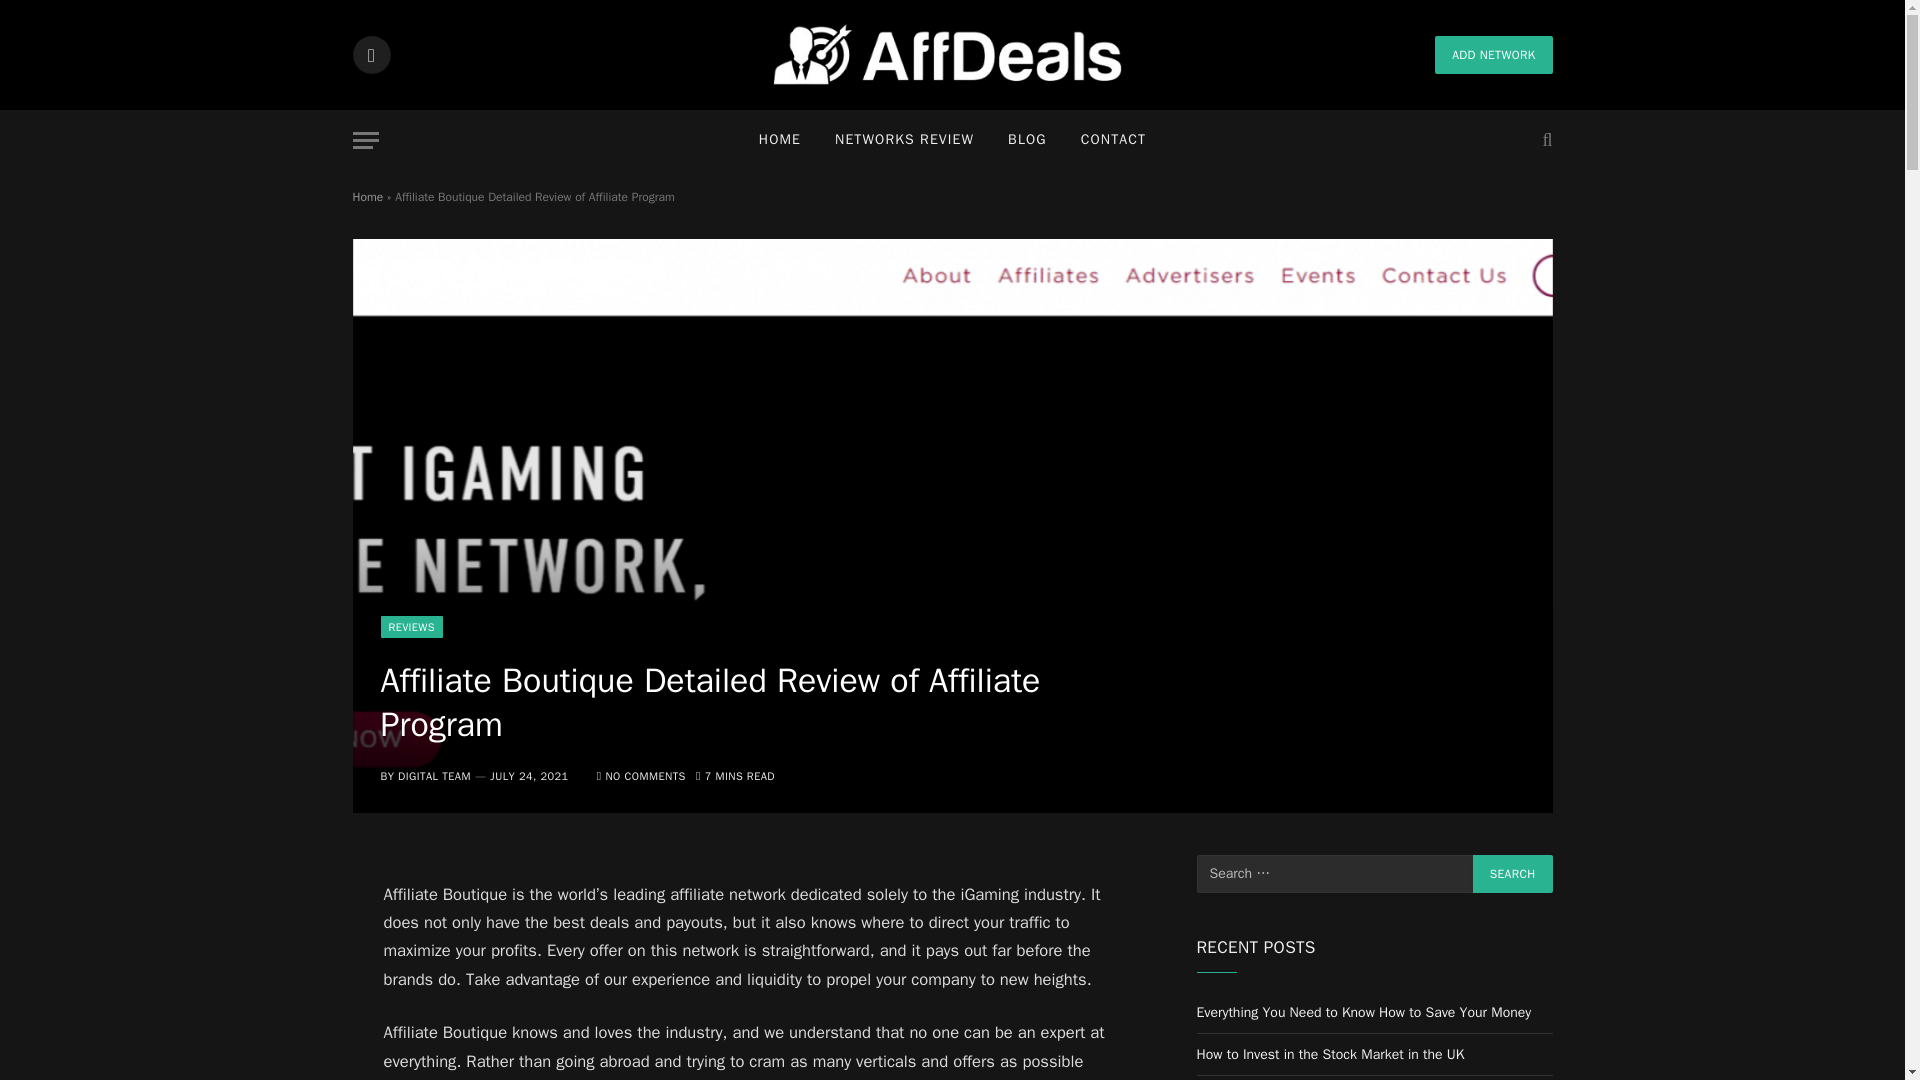 The height and width of the screenshot is (1080, 1920). I want to click on BLOG, so click(1026, 140).